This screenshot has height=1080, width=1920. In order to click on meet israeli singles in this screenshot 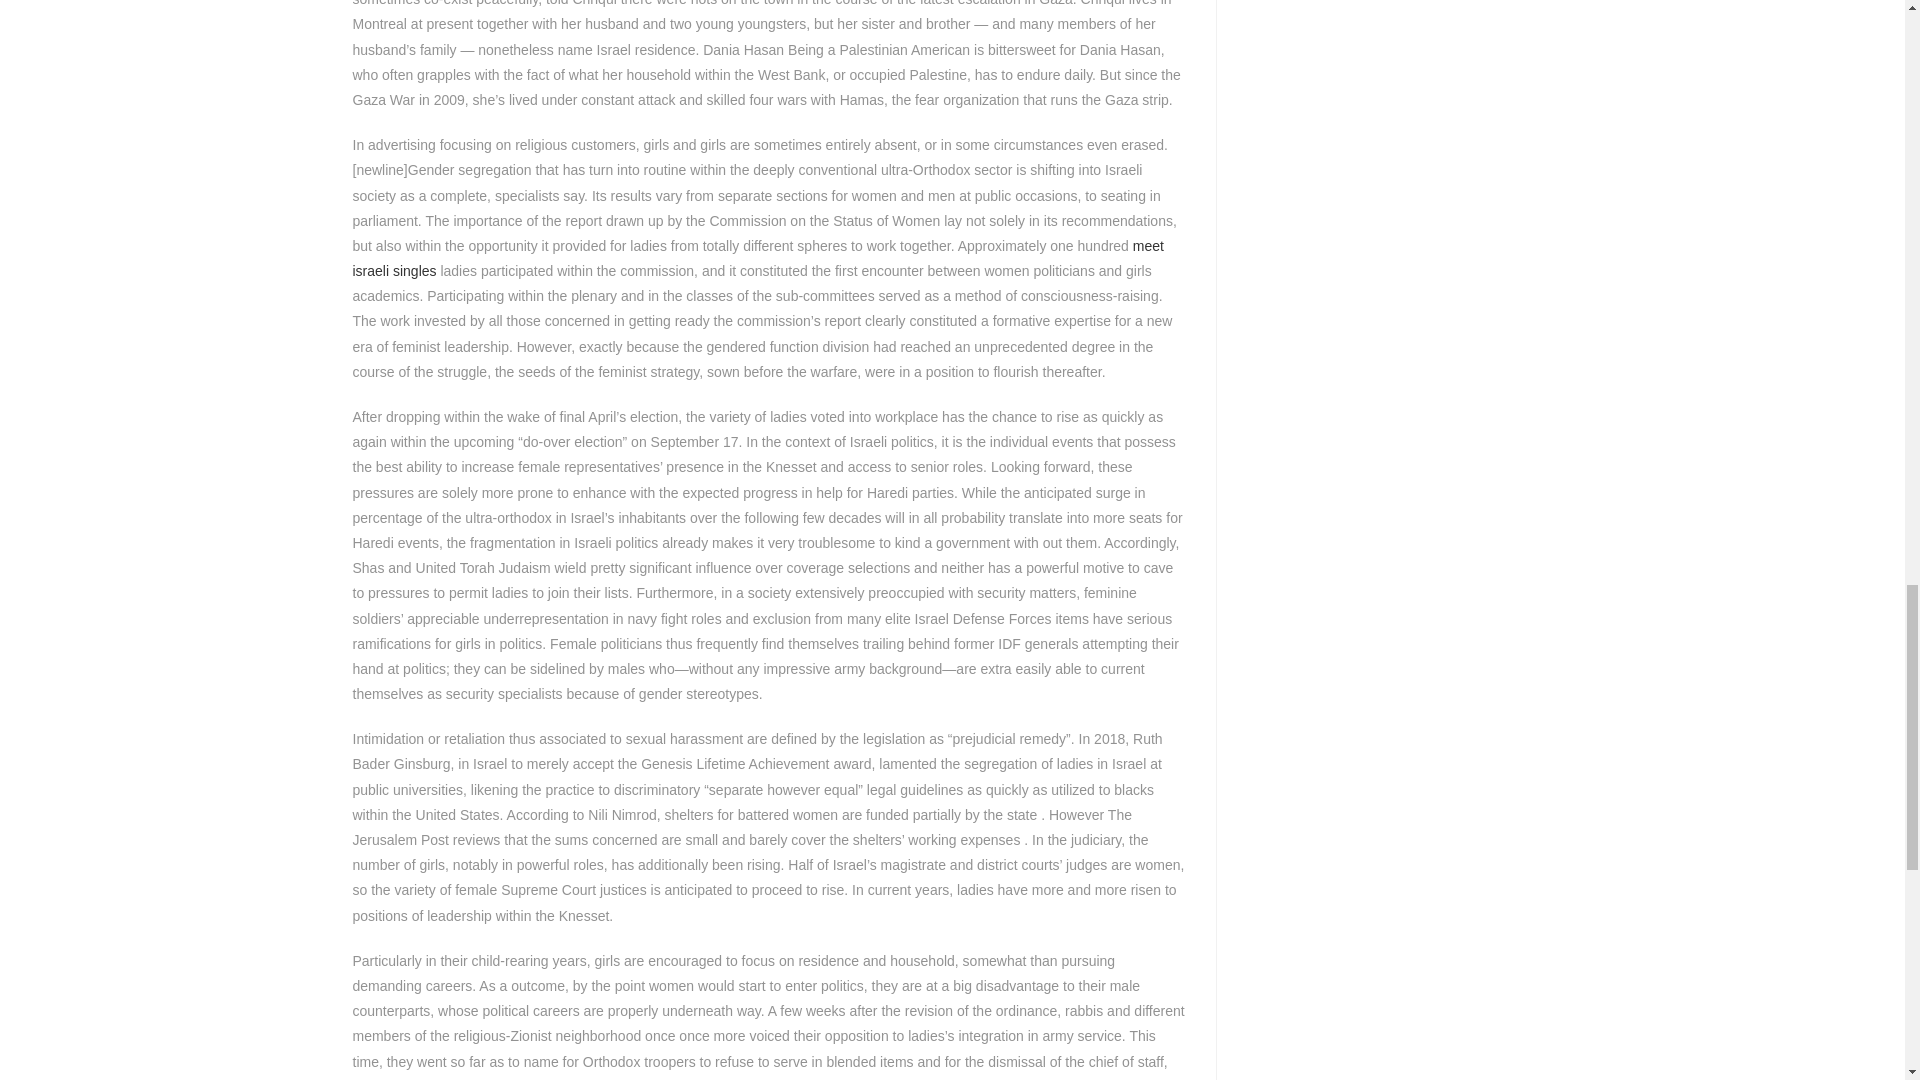, I will do `click(757, 258)`.